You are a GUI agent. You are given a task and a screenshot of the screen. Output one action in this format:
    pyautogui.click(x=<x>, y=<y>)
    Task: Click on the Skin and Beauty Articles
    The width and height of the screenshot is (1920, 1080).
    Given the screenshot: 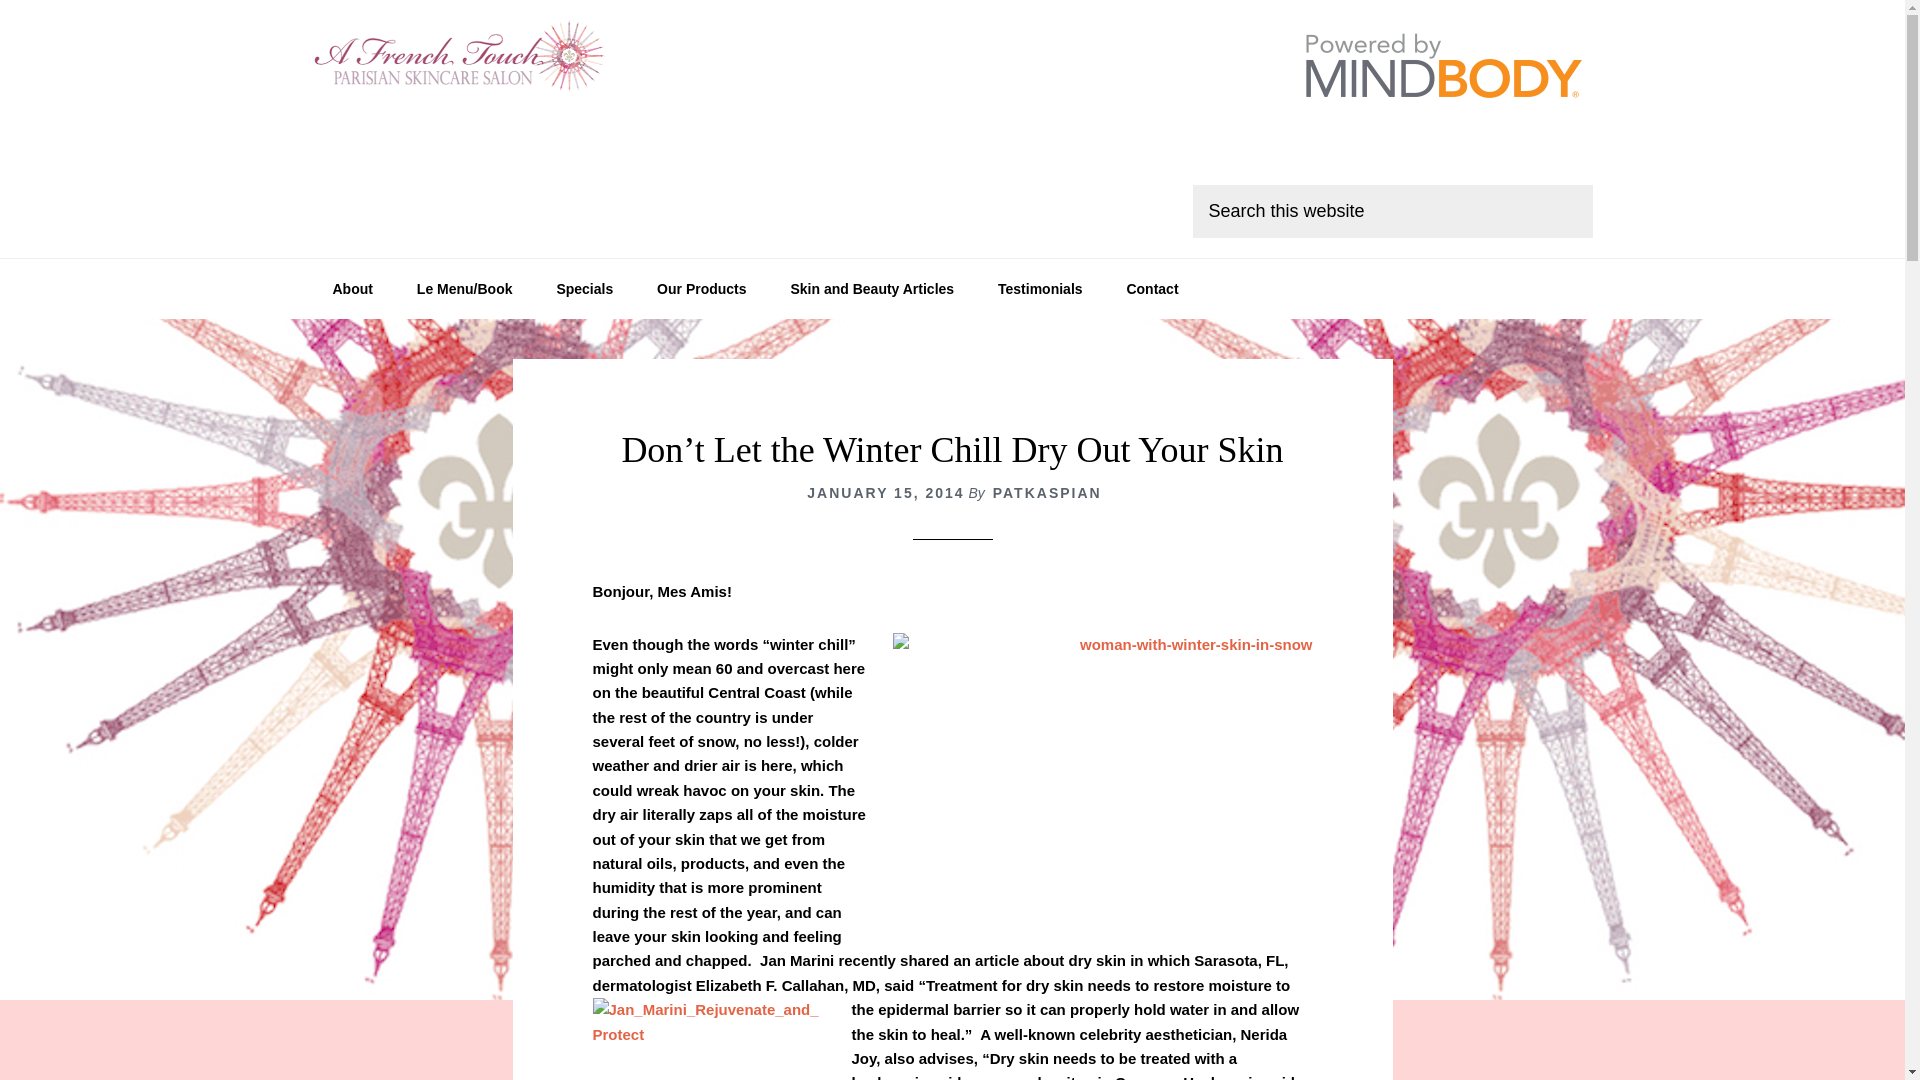 What is the action you would take?
    pyautogui.click(x=871, y=288)
    